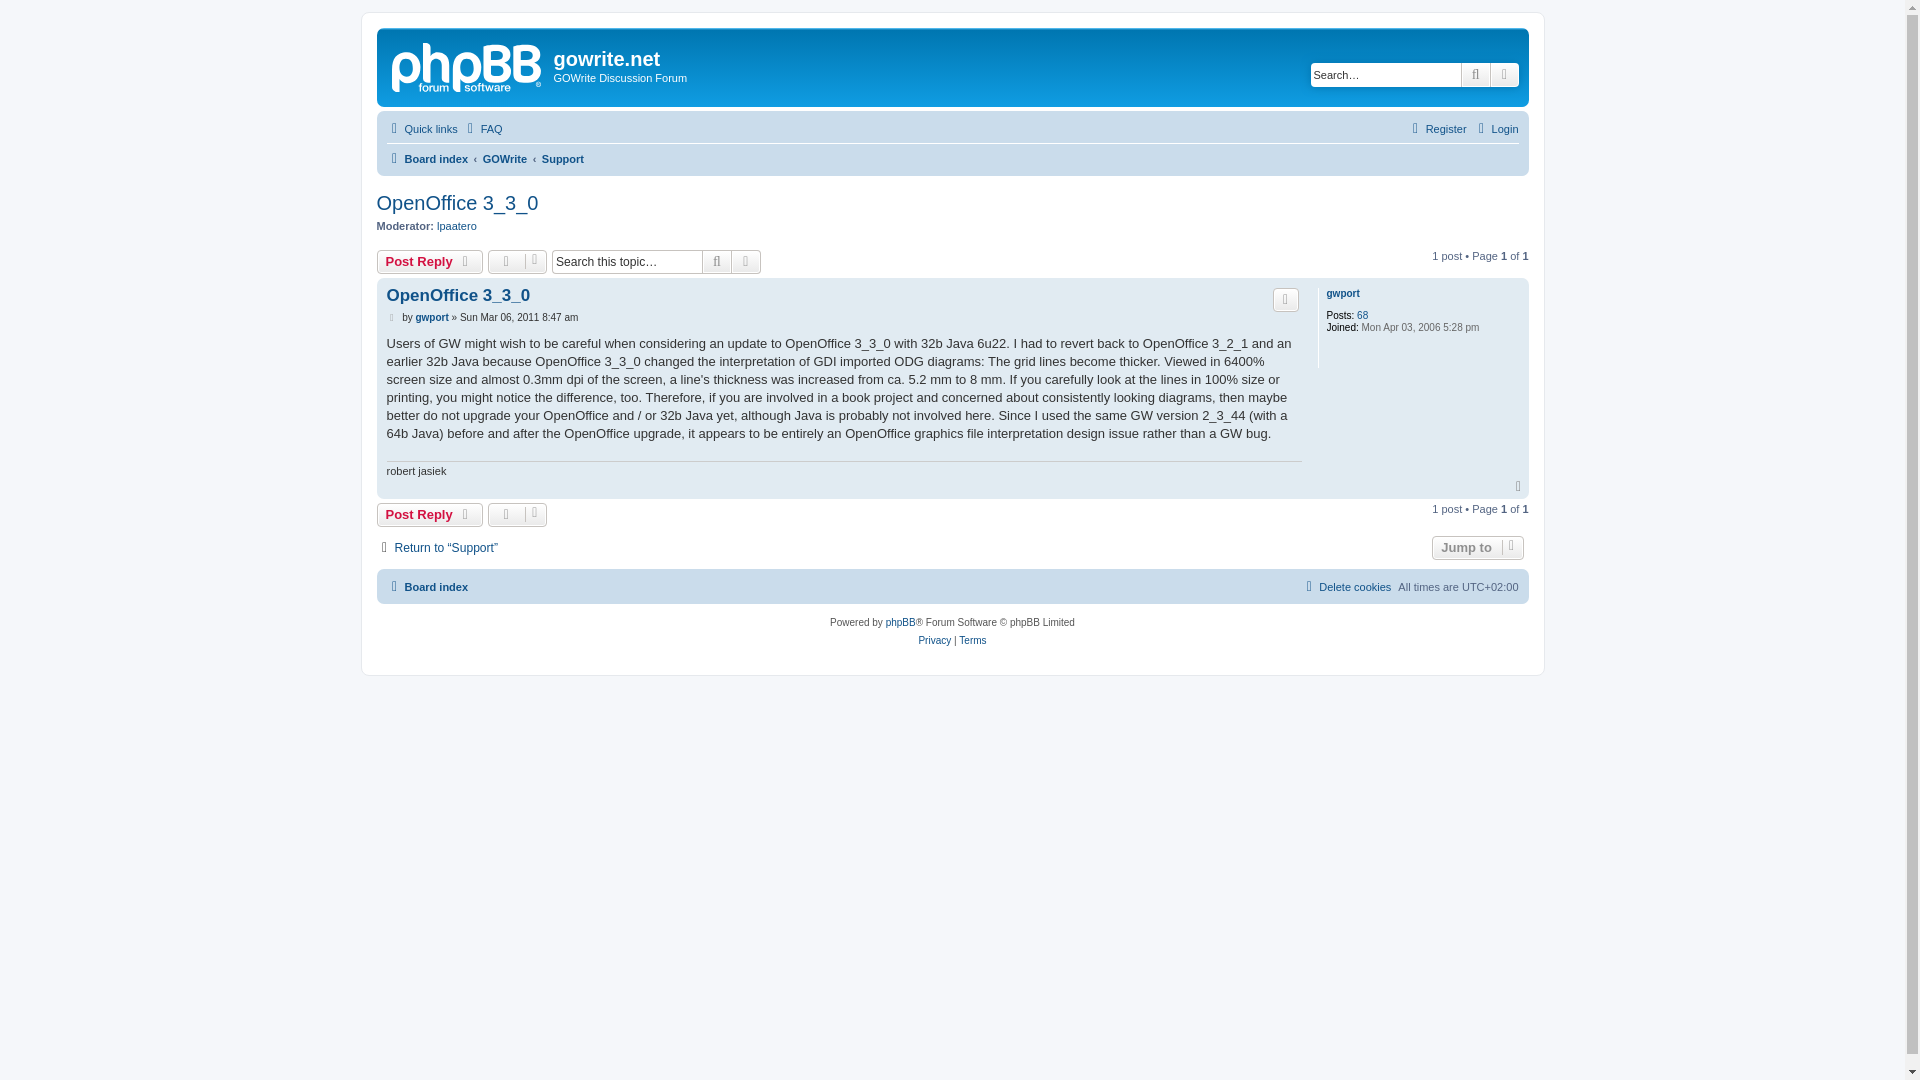 This screenshot has height=1080, width=1920. What do you see at coordinates (430, 515) in the screenshot?
I see `Post a reply` at bounding box center [430, 515].